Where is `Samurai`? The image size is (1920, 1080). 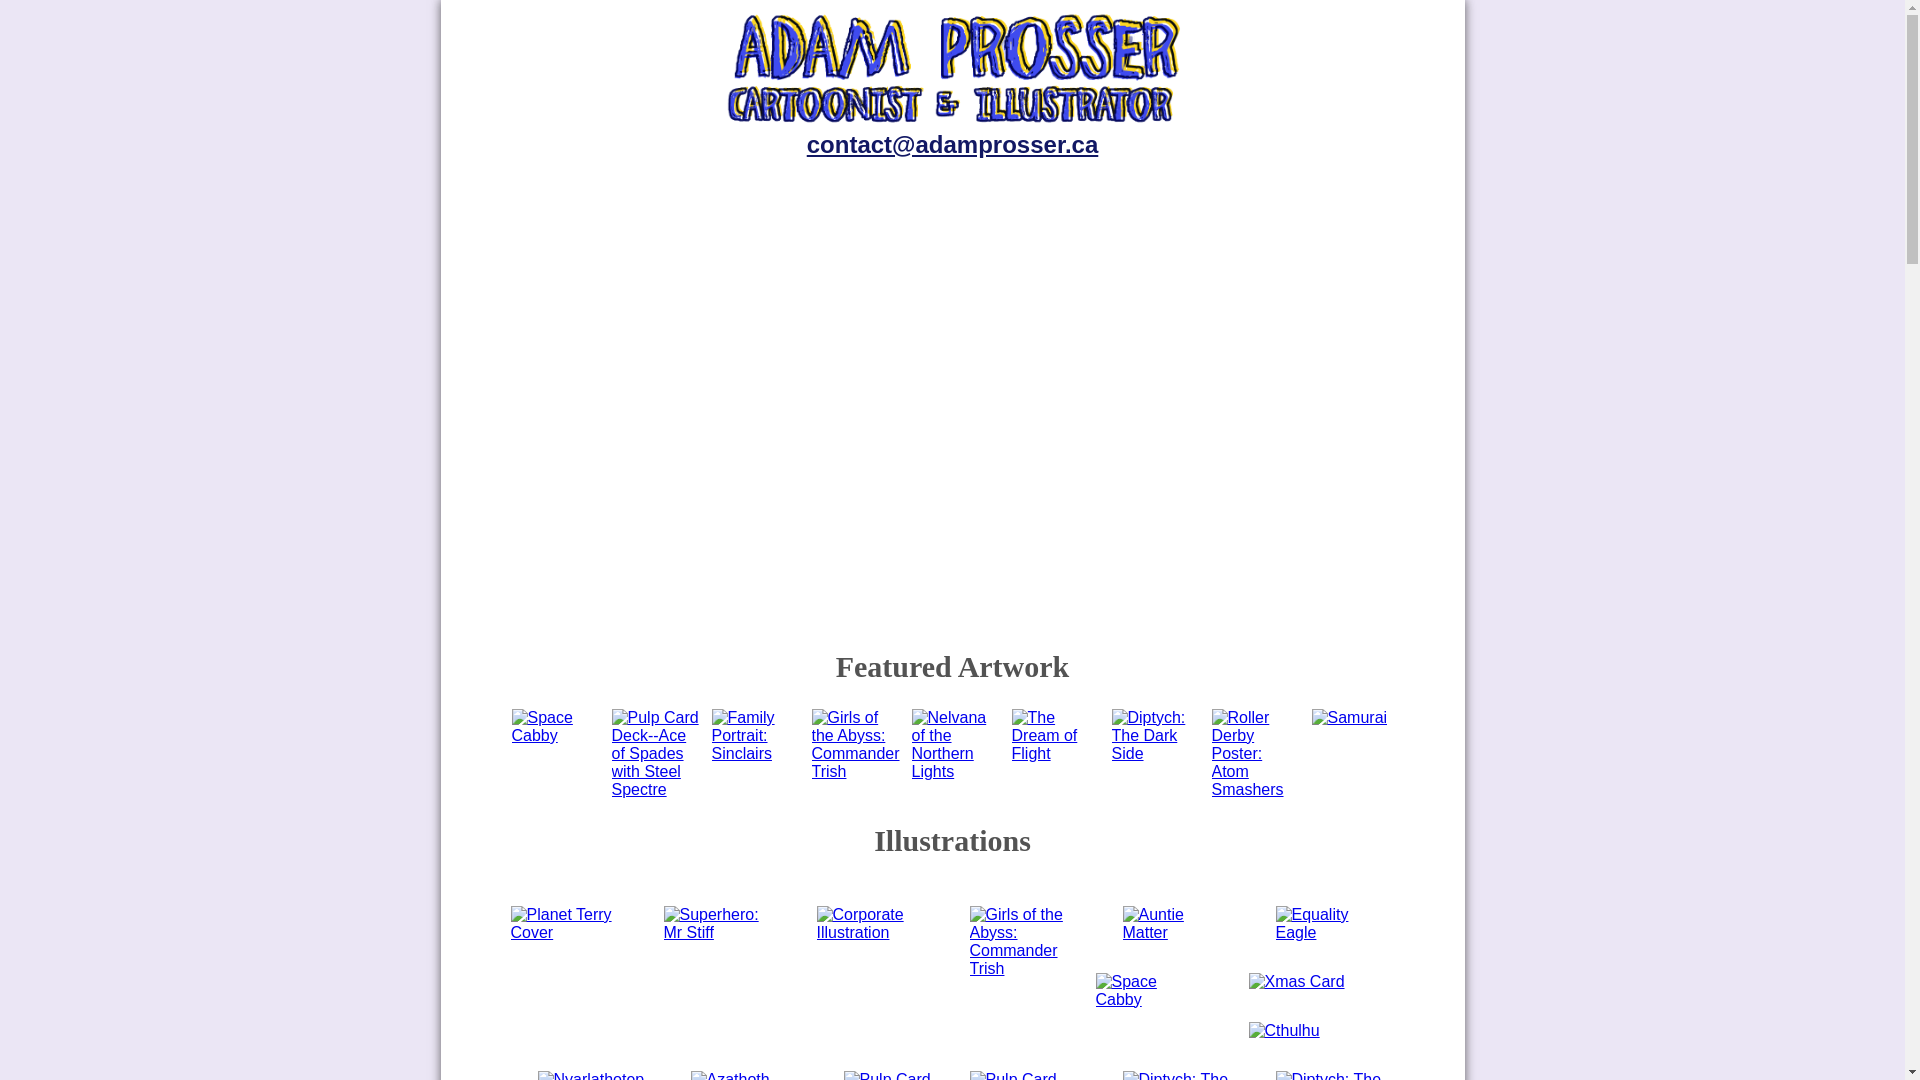 Samurai is located at coordinates (1350, 718).